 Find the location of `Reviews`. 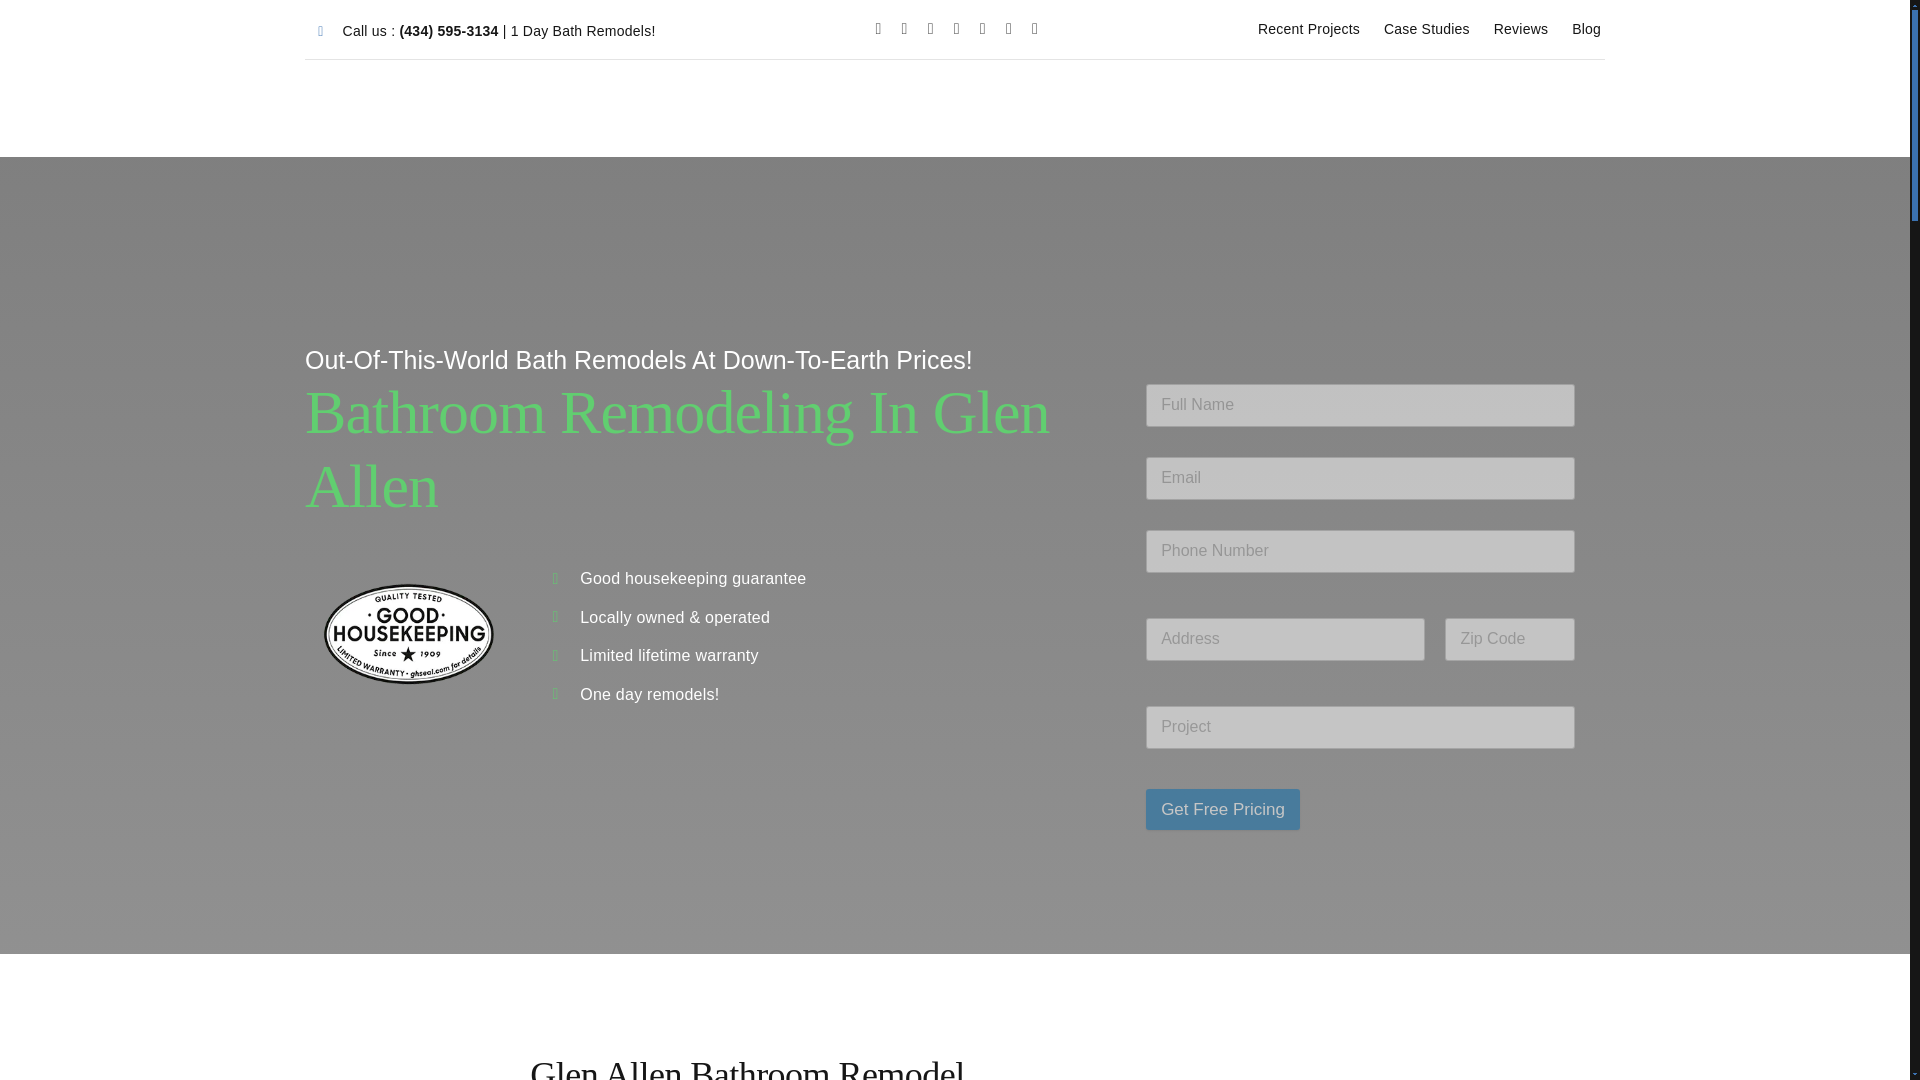

Reviews is located at coordinates (1520, 29).